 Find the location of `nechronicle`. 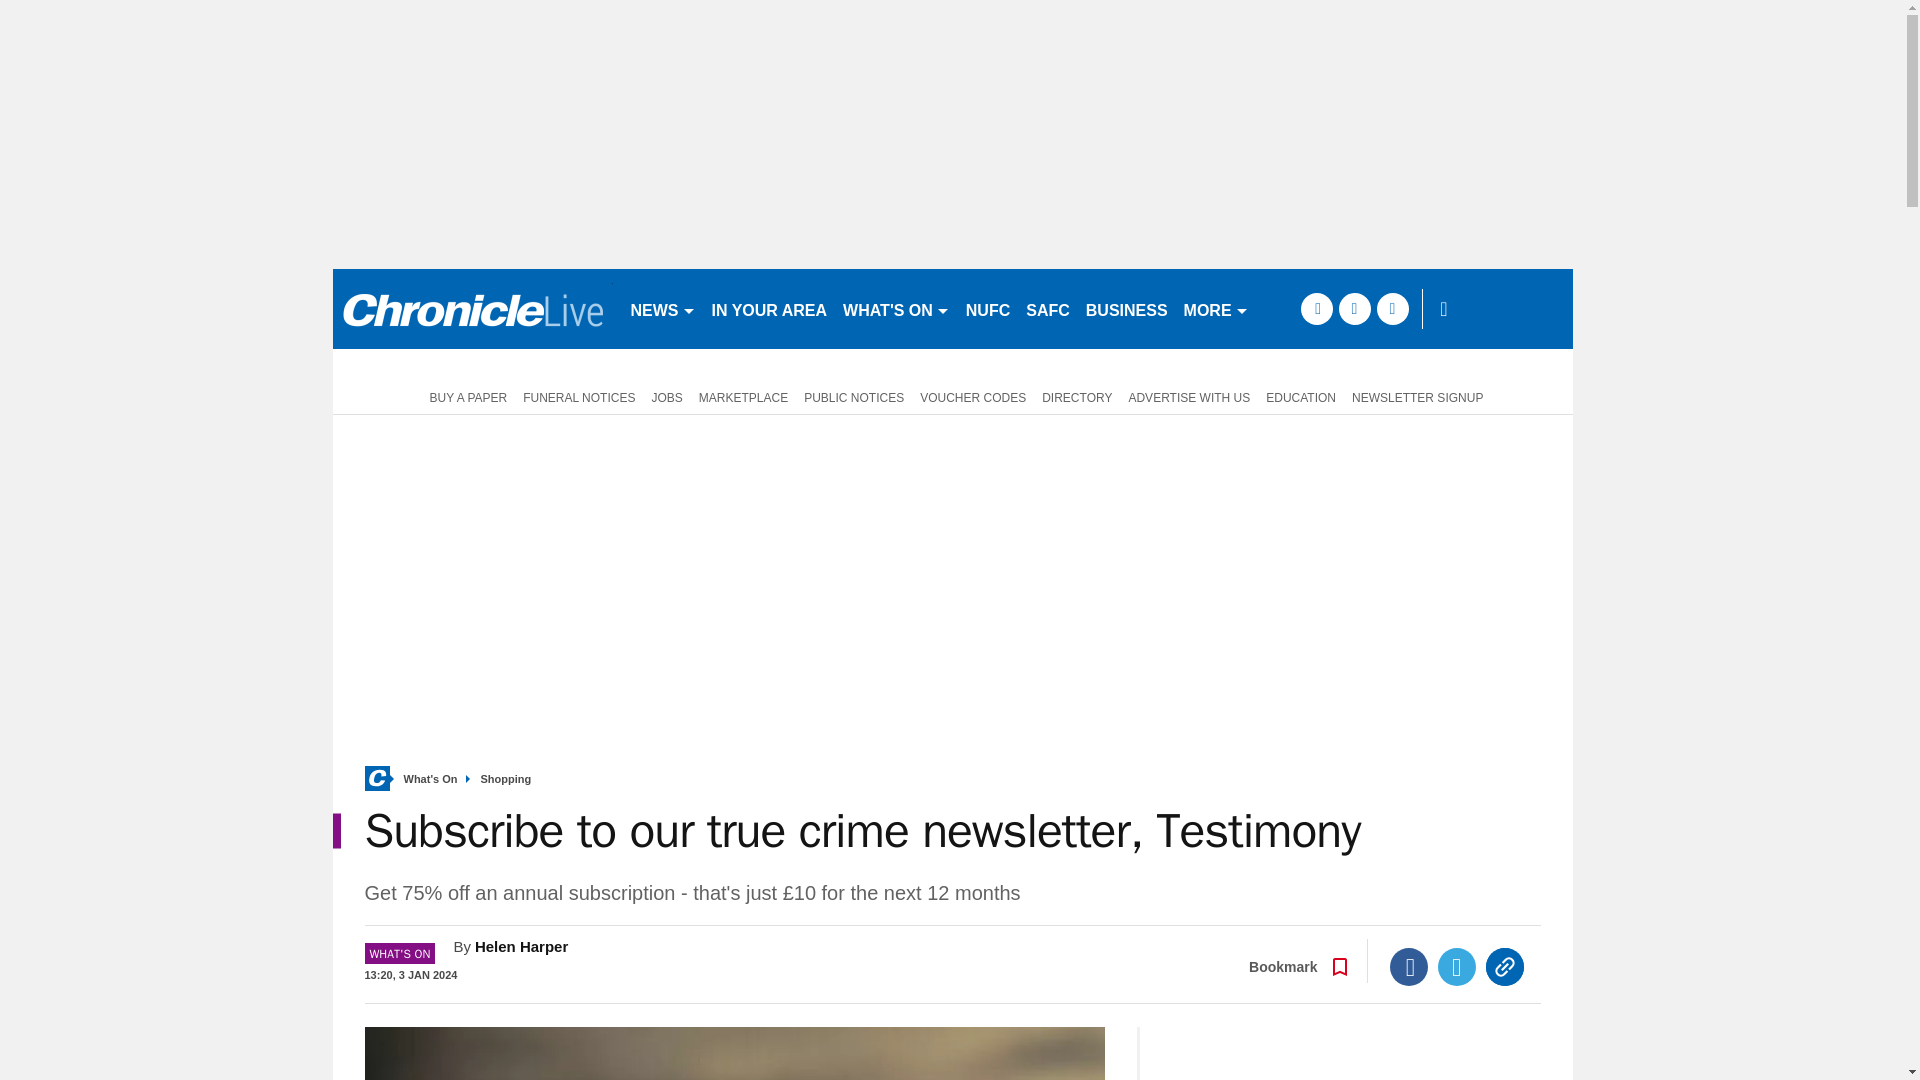

nechronicle is located at coordinates (472, 308).